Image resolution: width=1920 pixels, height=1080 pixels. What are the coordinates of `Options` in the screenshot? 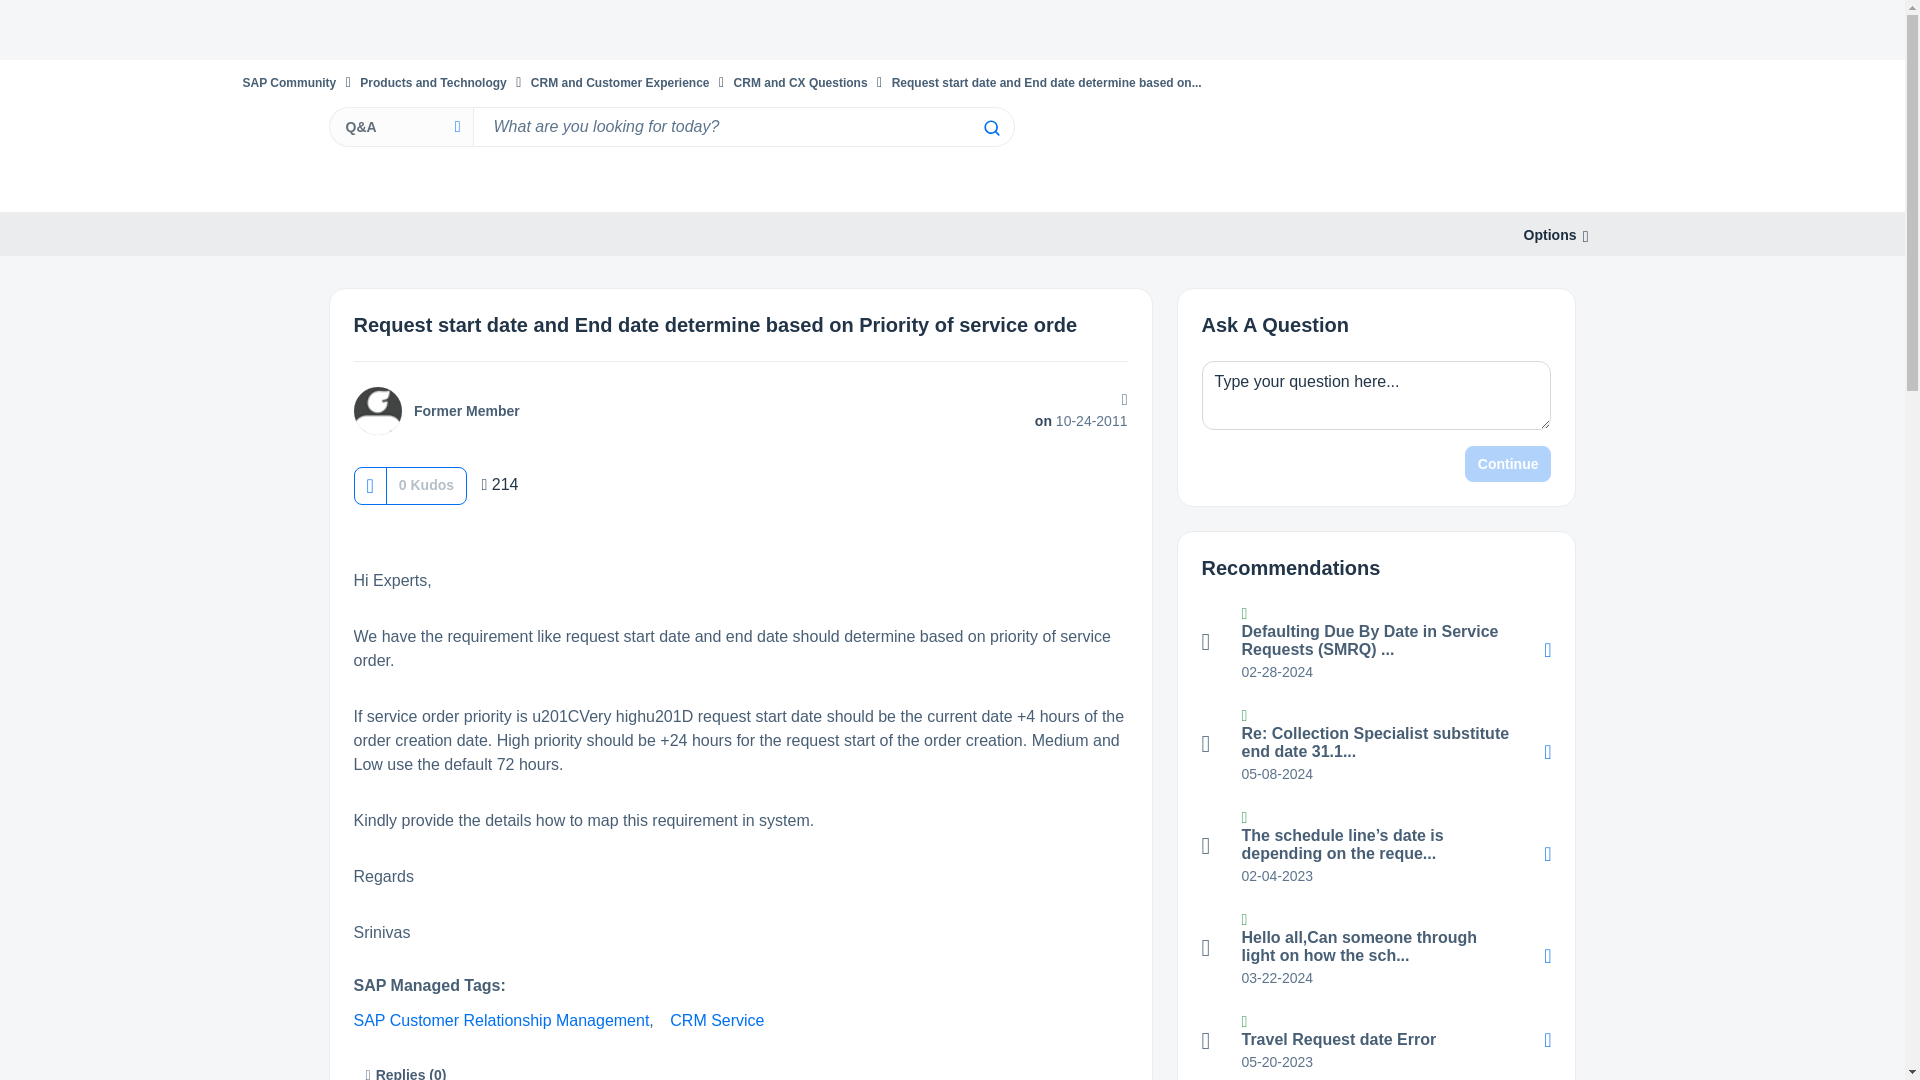 It's located at (1550, 235).